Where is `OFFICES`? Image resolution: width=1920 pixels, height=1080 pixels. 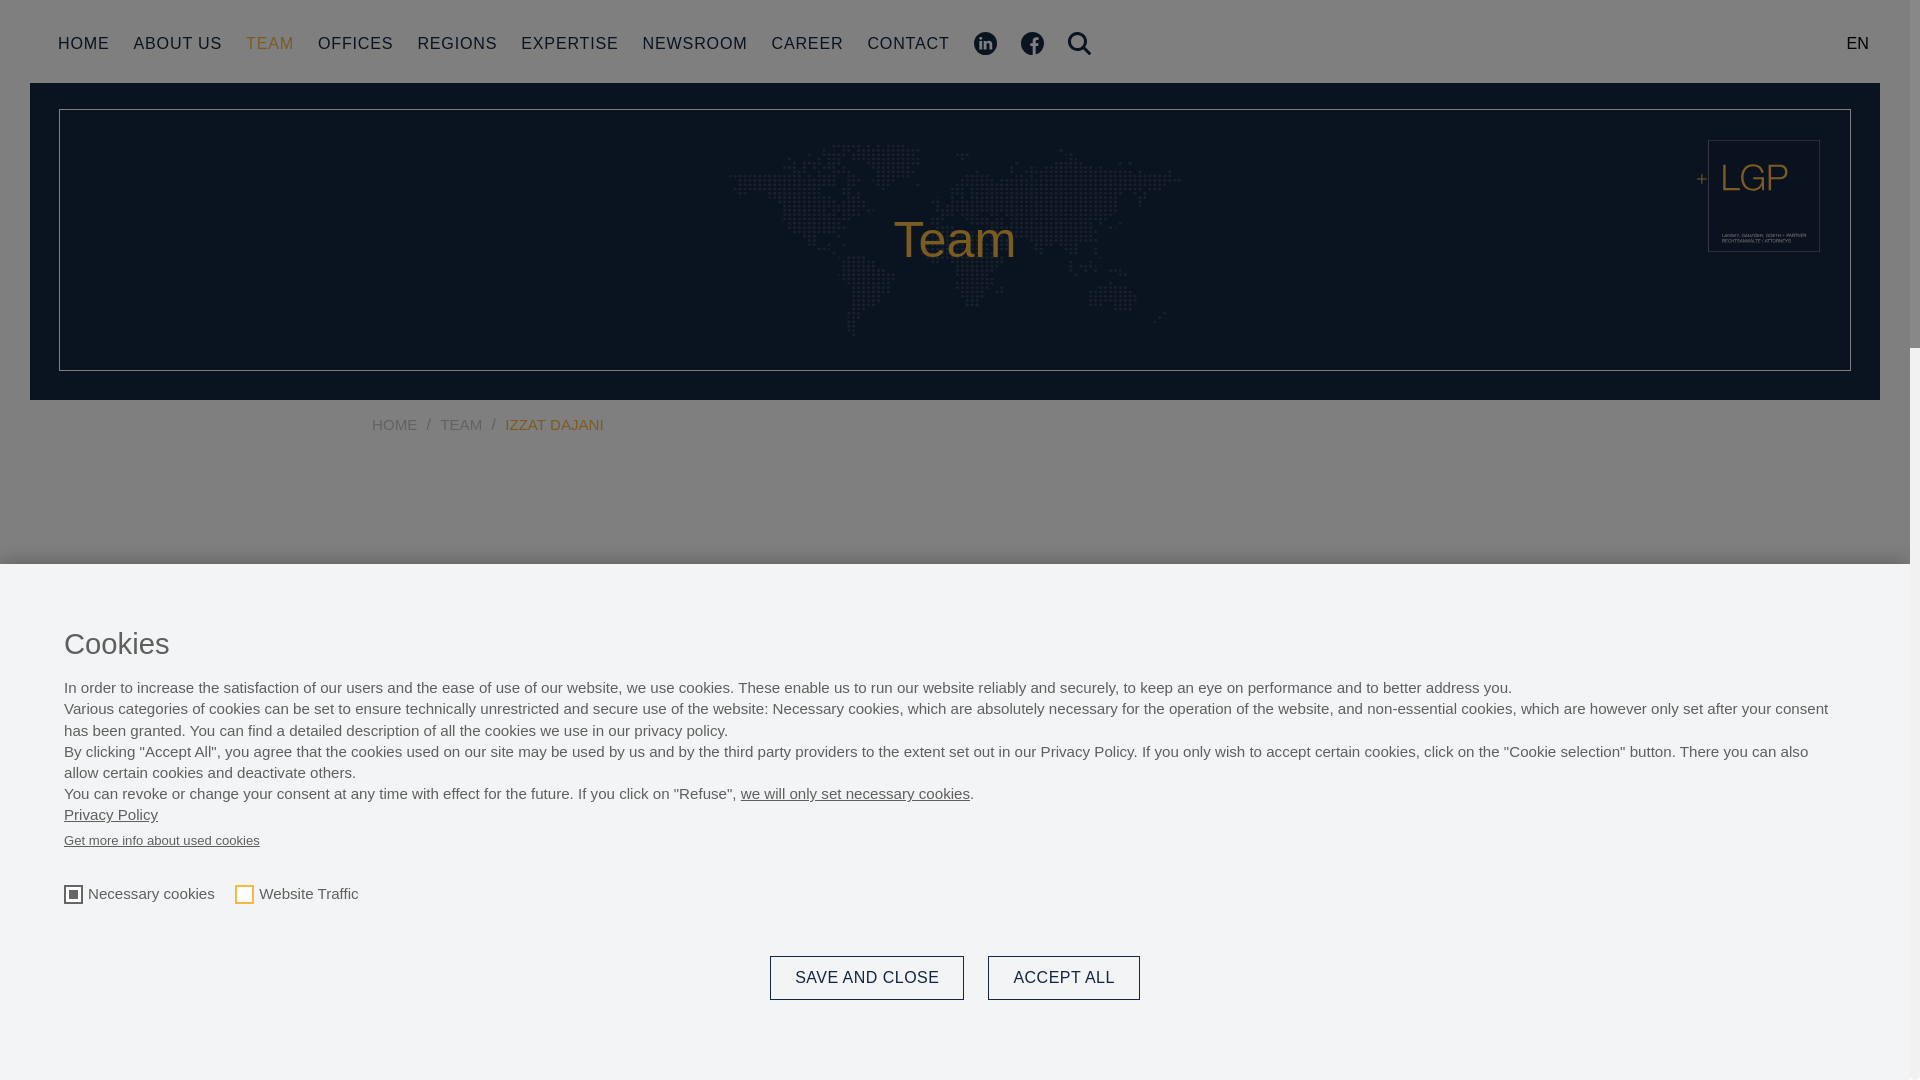
OFFICES is located at coordinates (356, 42).